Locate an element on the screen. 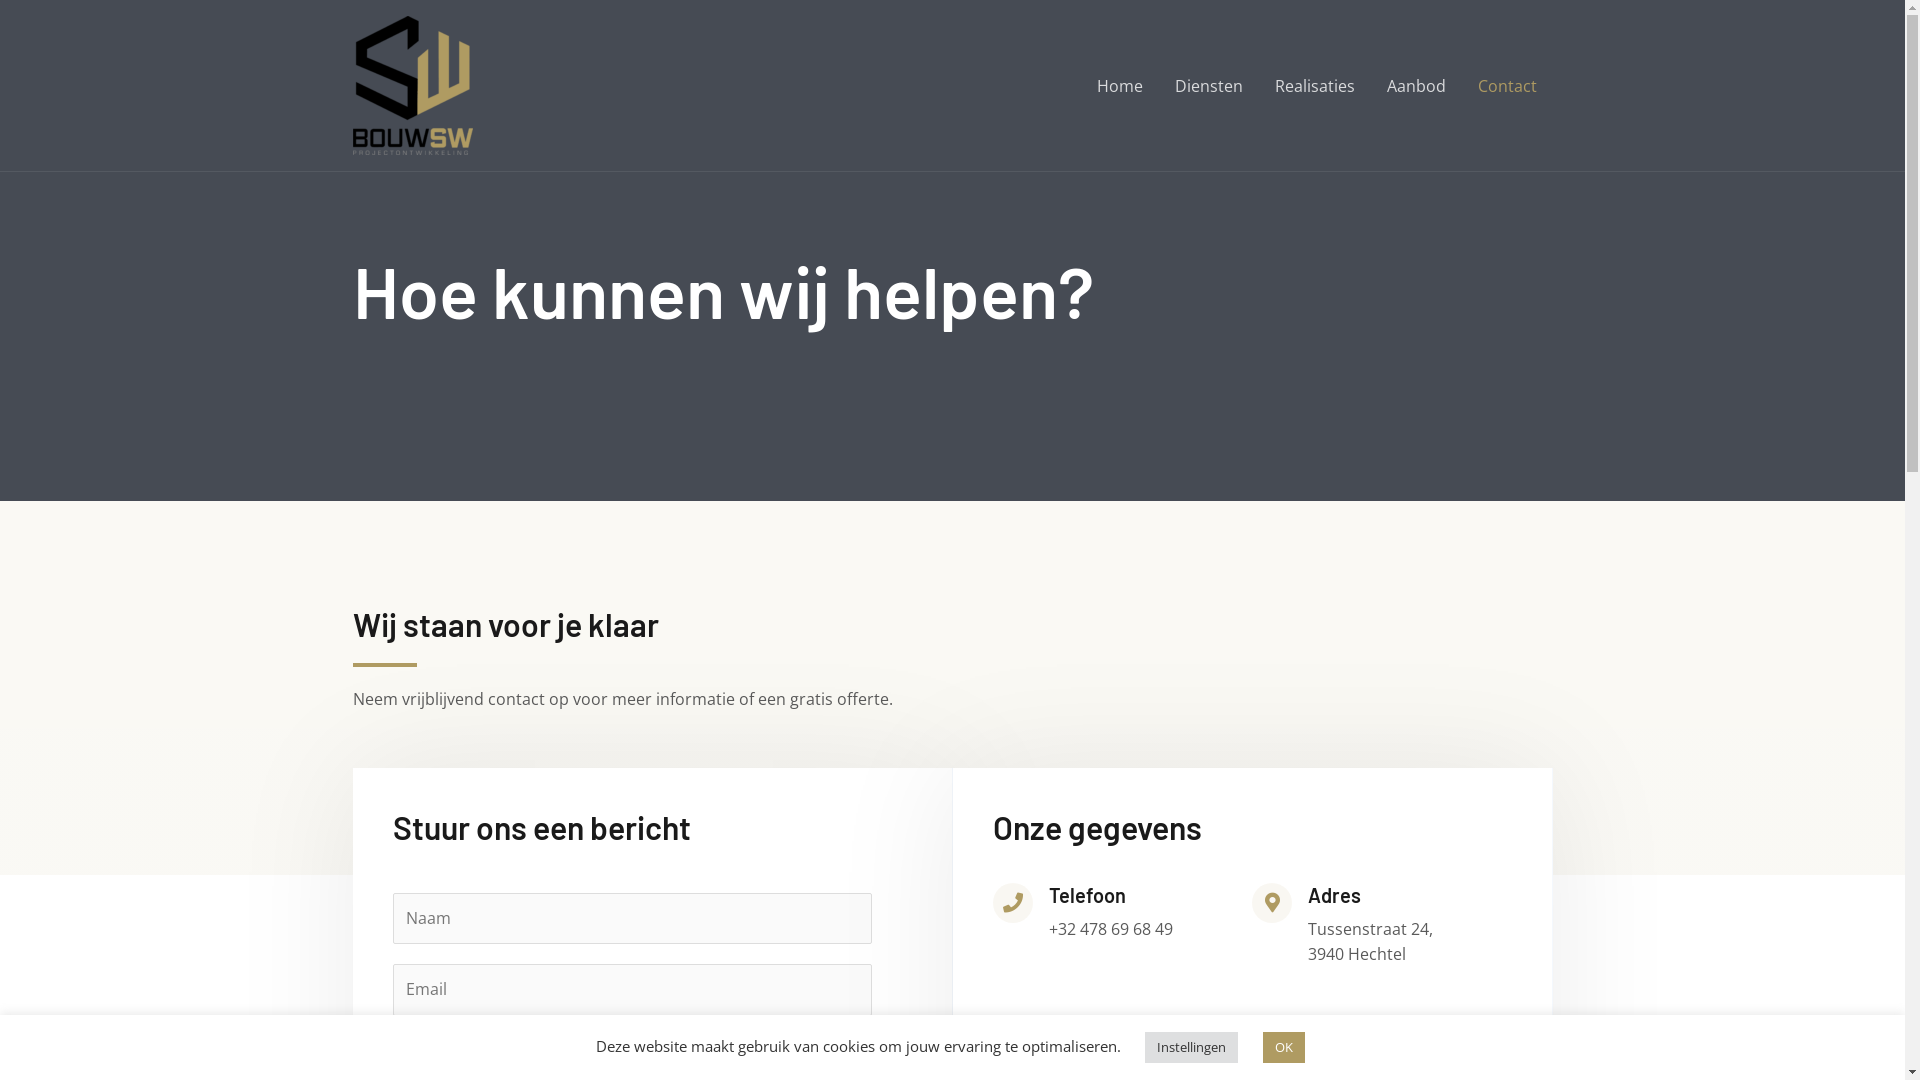 This screenshot has height=1080, width=1920. OK is located at coordinates (1283, 1048).